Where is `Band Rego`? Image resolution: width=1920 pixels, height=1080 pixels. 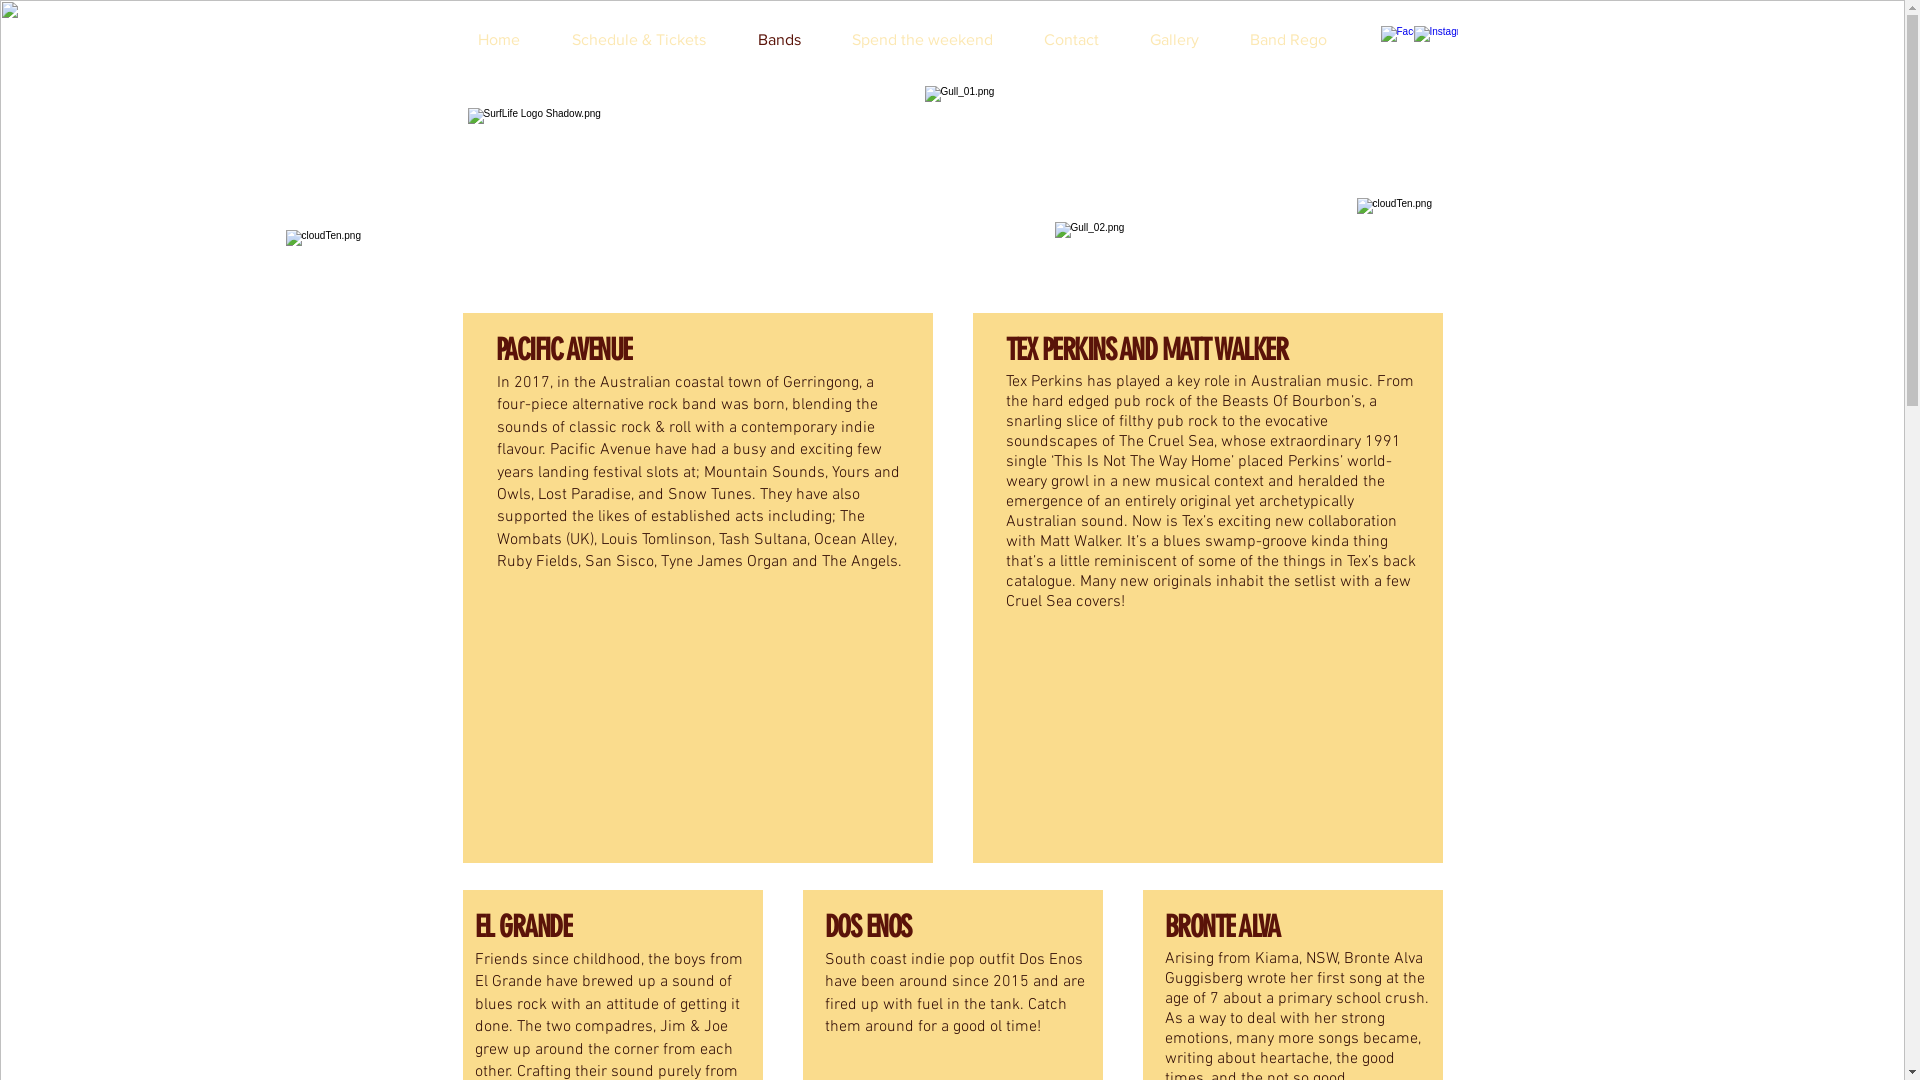
Band Rego is located at coordinates (1298, 40).